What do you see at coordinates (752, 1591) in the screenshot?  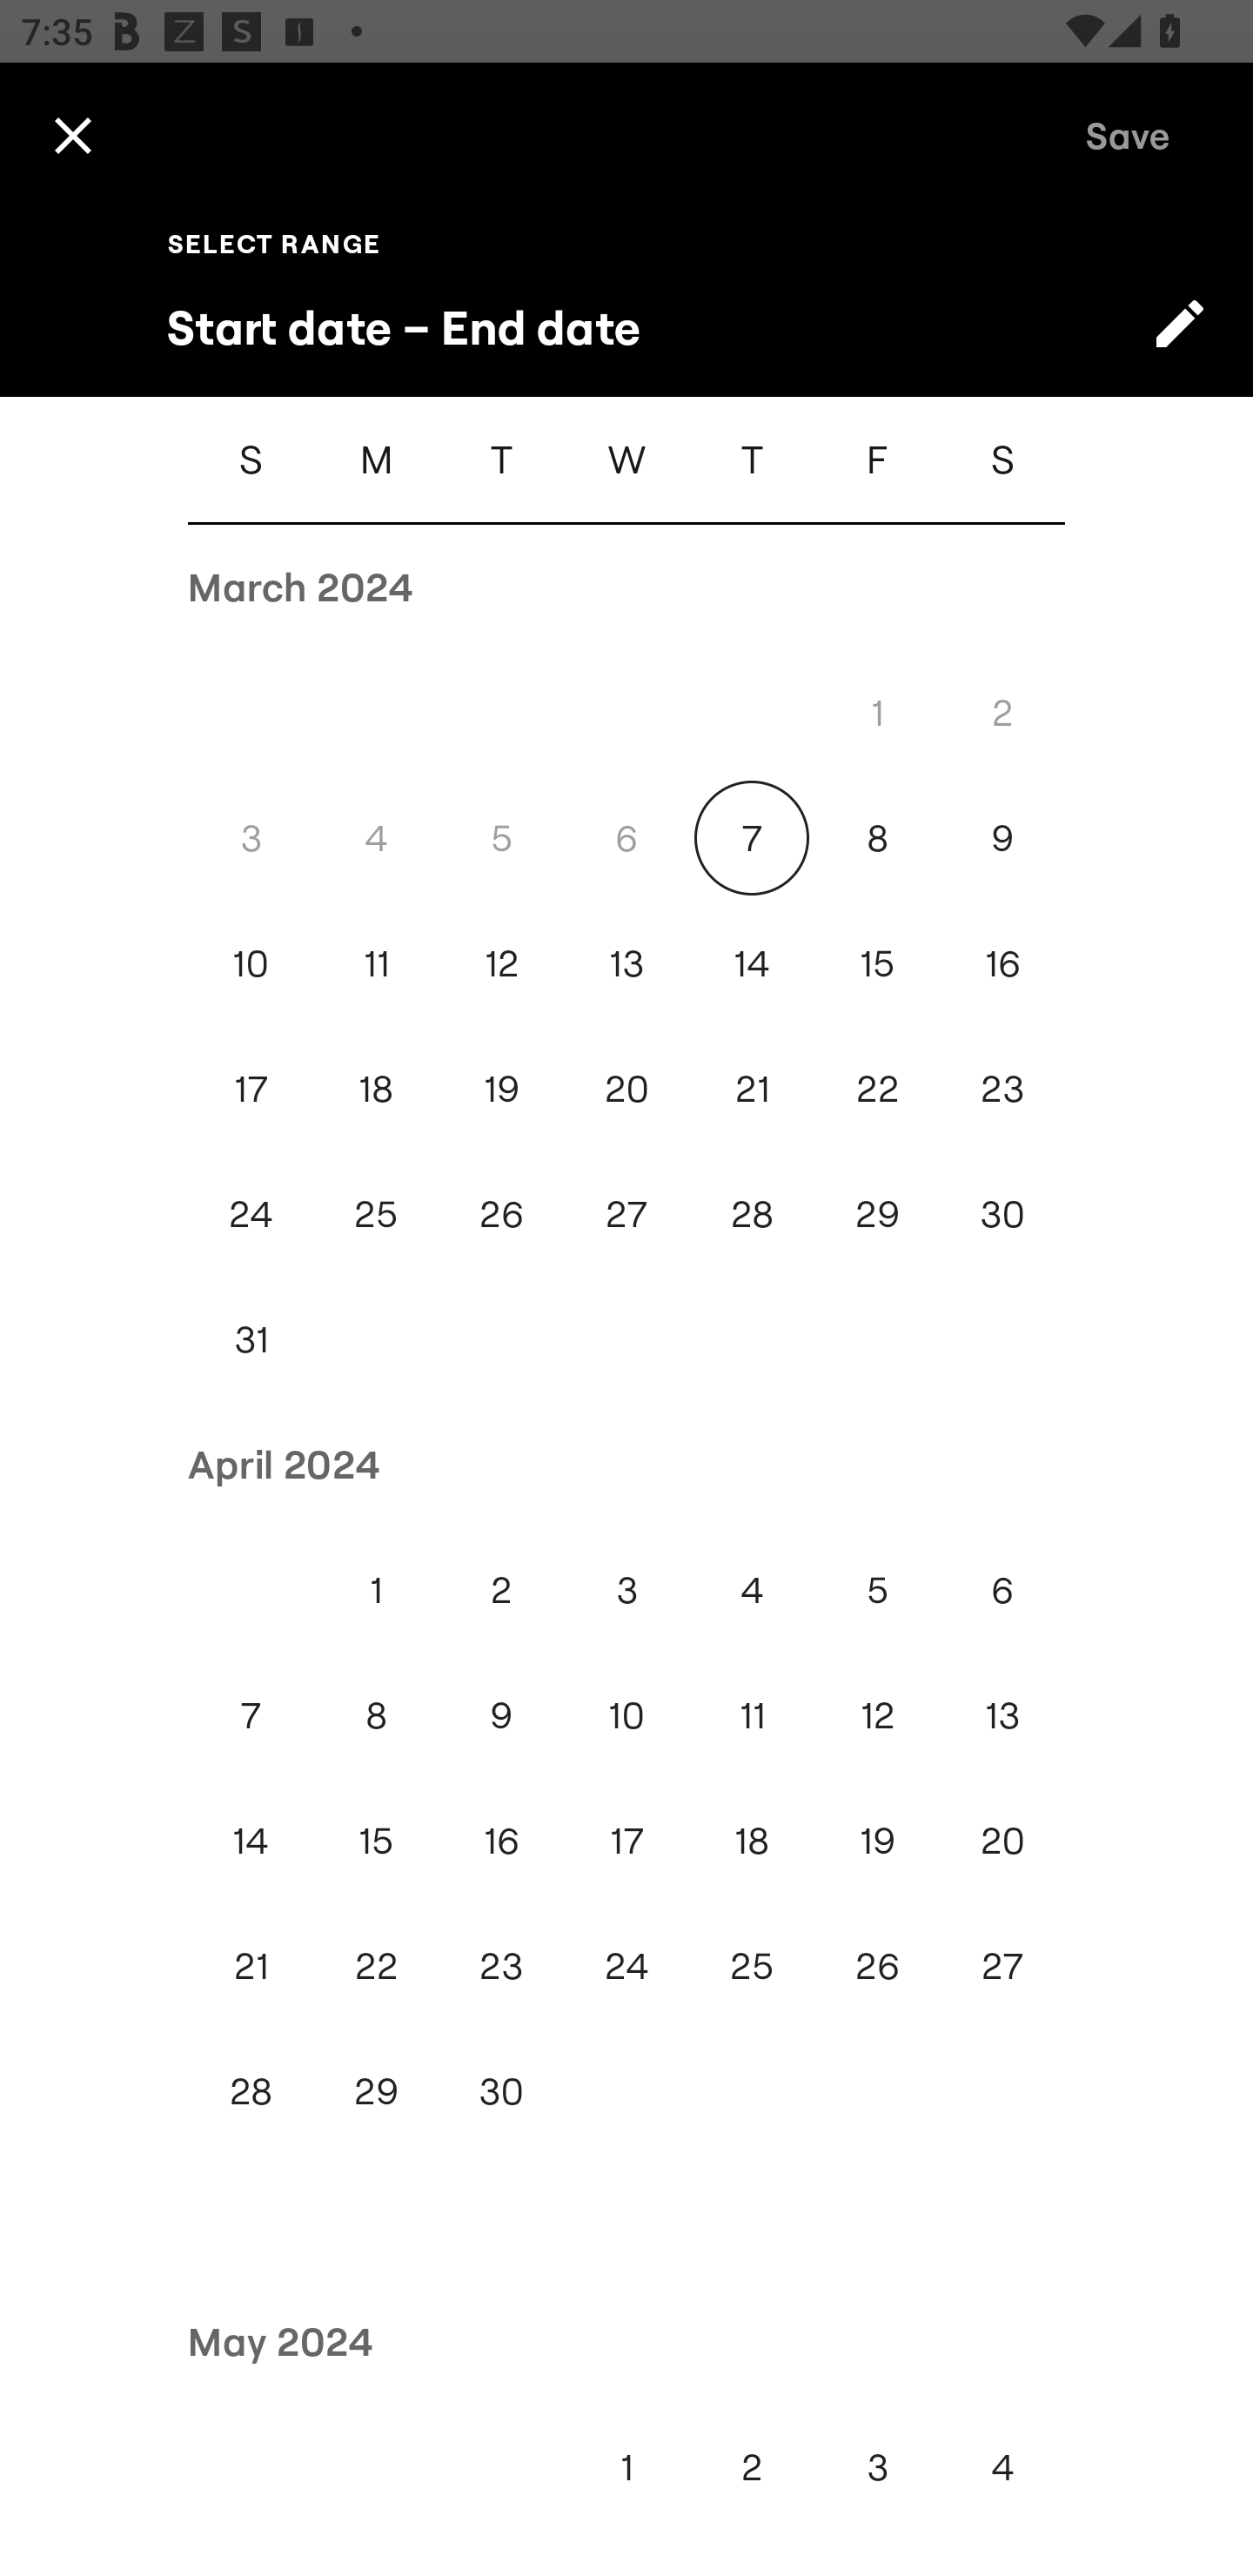 I see `4 Thu, Apr 4` at bounding box center [752, 1591].